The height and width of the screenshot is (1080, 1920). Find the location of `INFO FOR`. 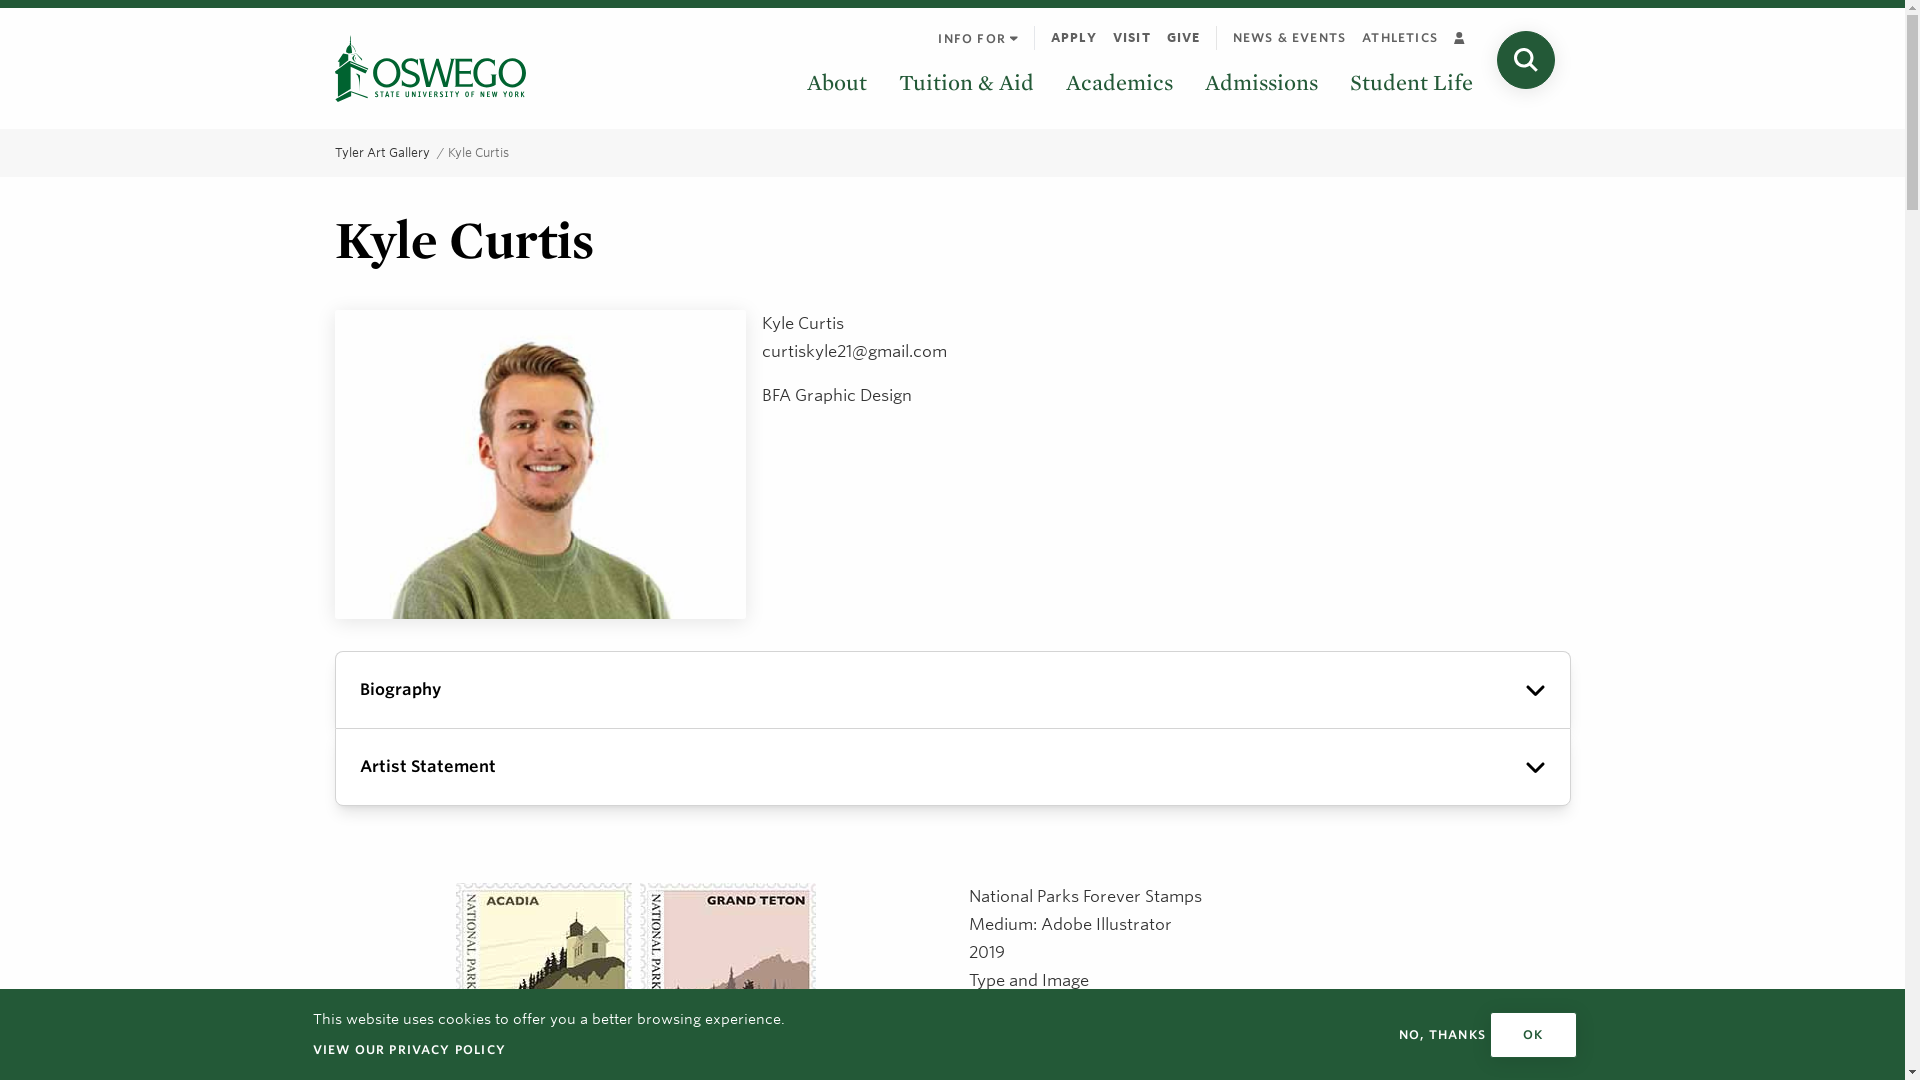

INFO FOR is located at coordinates (977, 38).